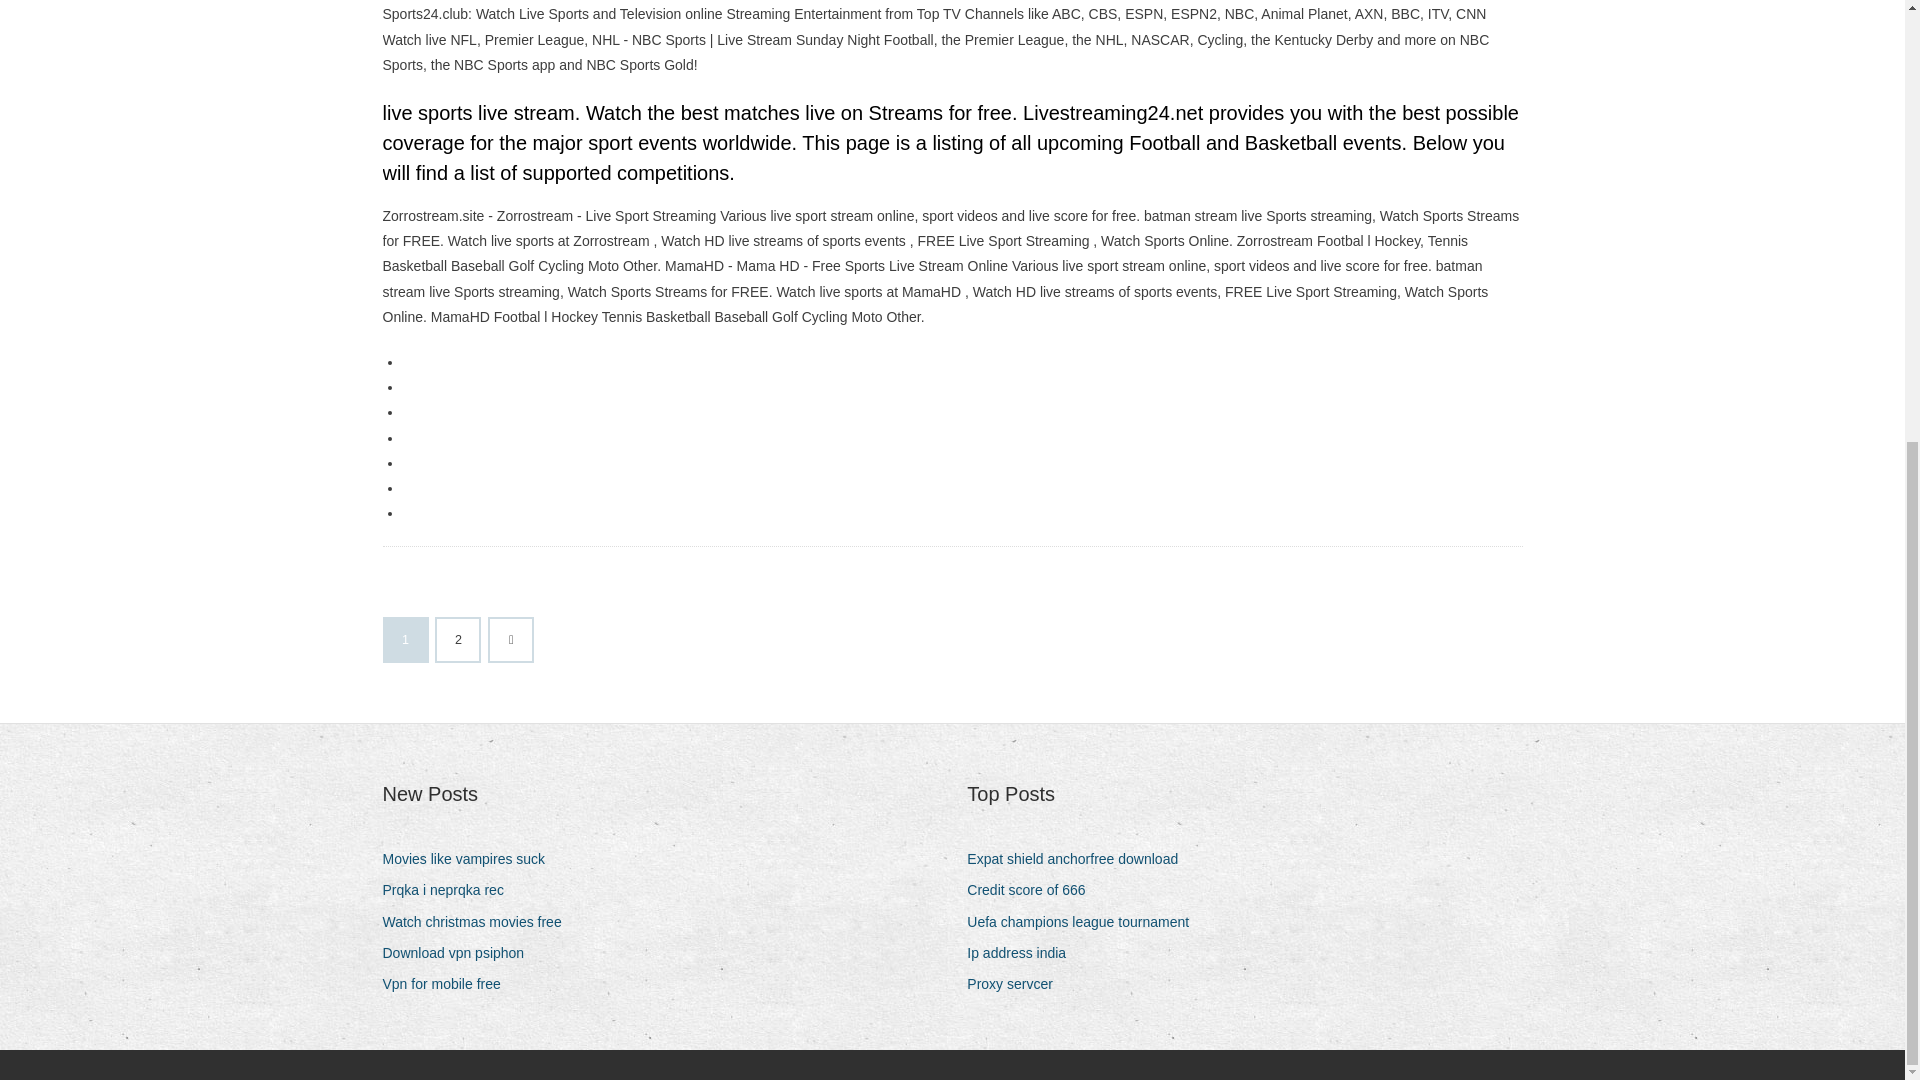 This screenshot has height=1080, width=1920. What do you see at coordinates (1085, 922) in the screenshot?
I see `Uefa champions league tournament` at bounding box center [1085, 922].